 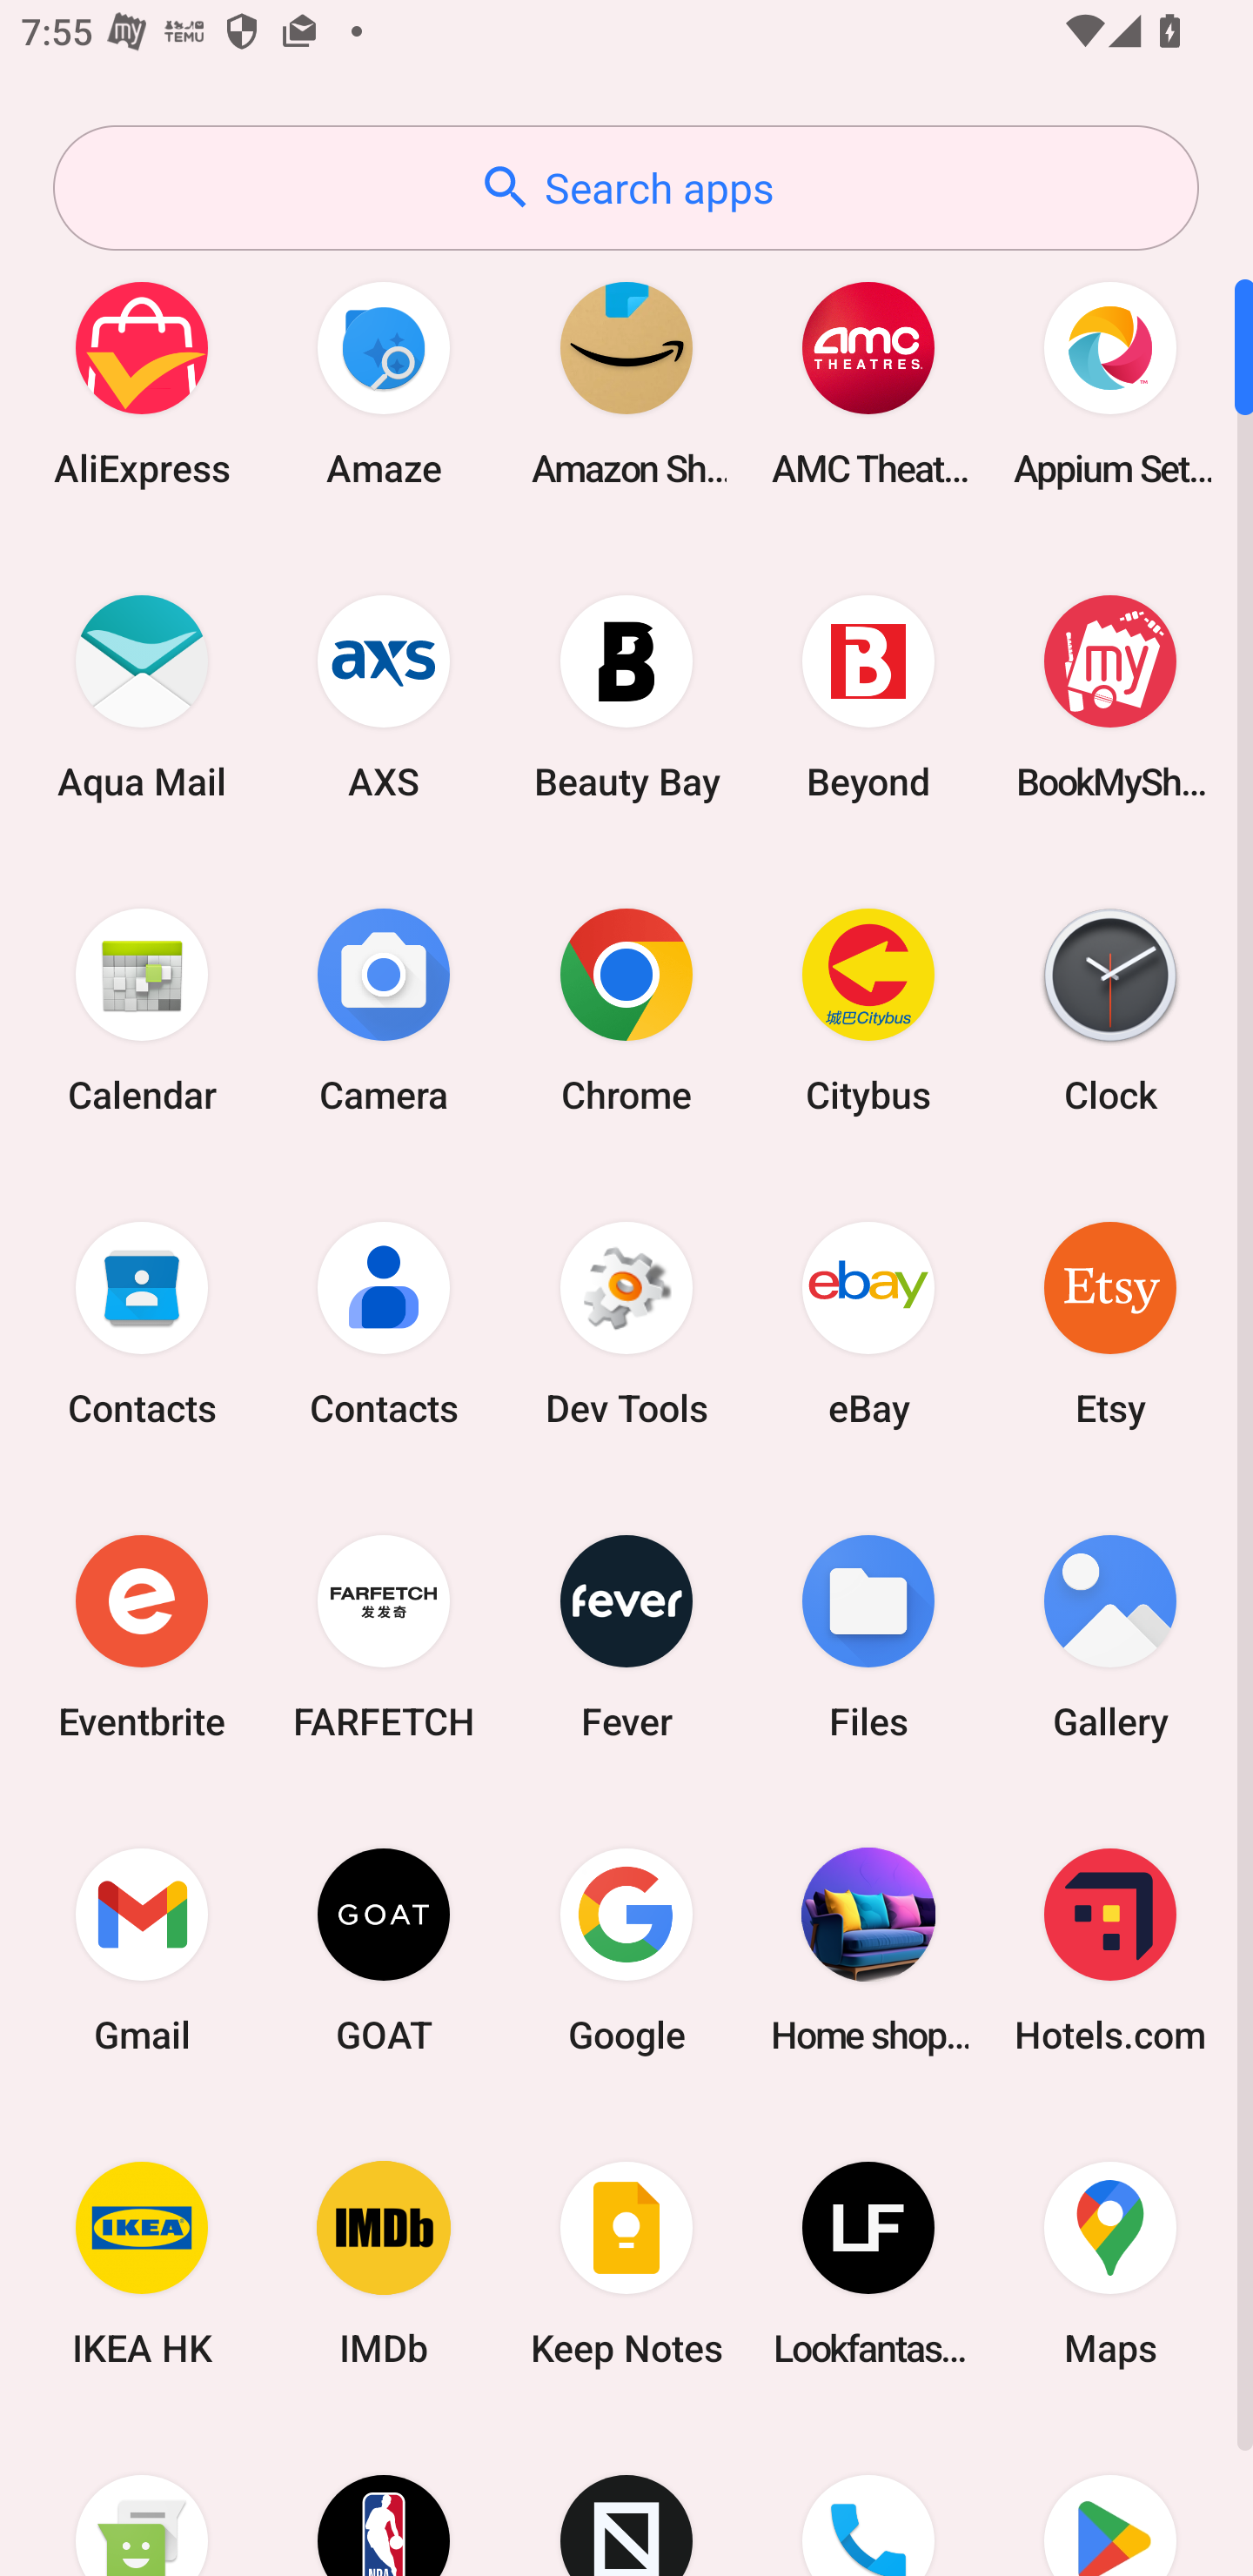 What do you see at coordinates (626, 1636) in the screenshot?
I see `Fever` at bounding box center [626, 1636].